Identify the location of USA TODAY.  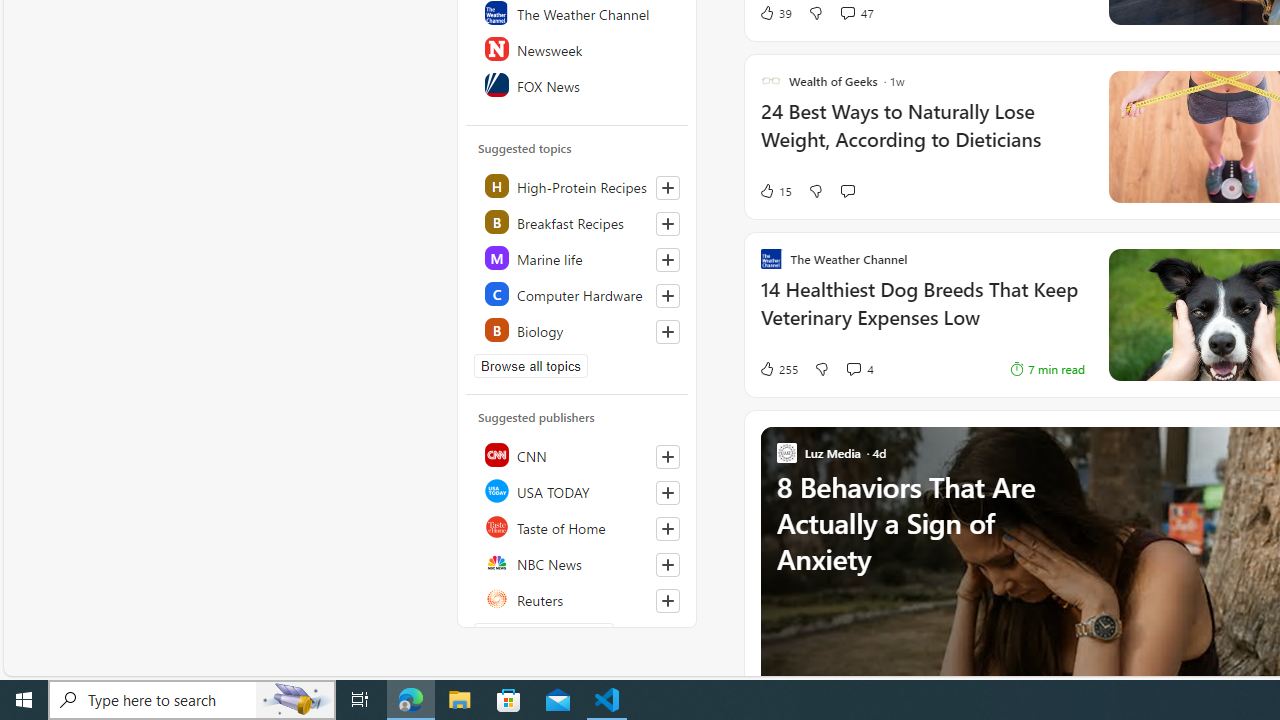
(578, 490).